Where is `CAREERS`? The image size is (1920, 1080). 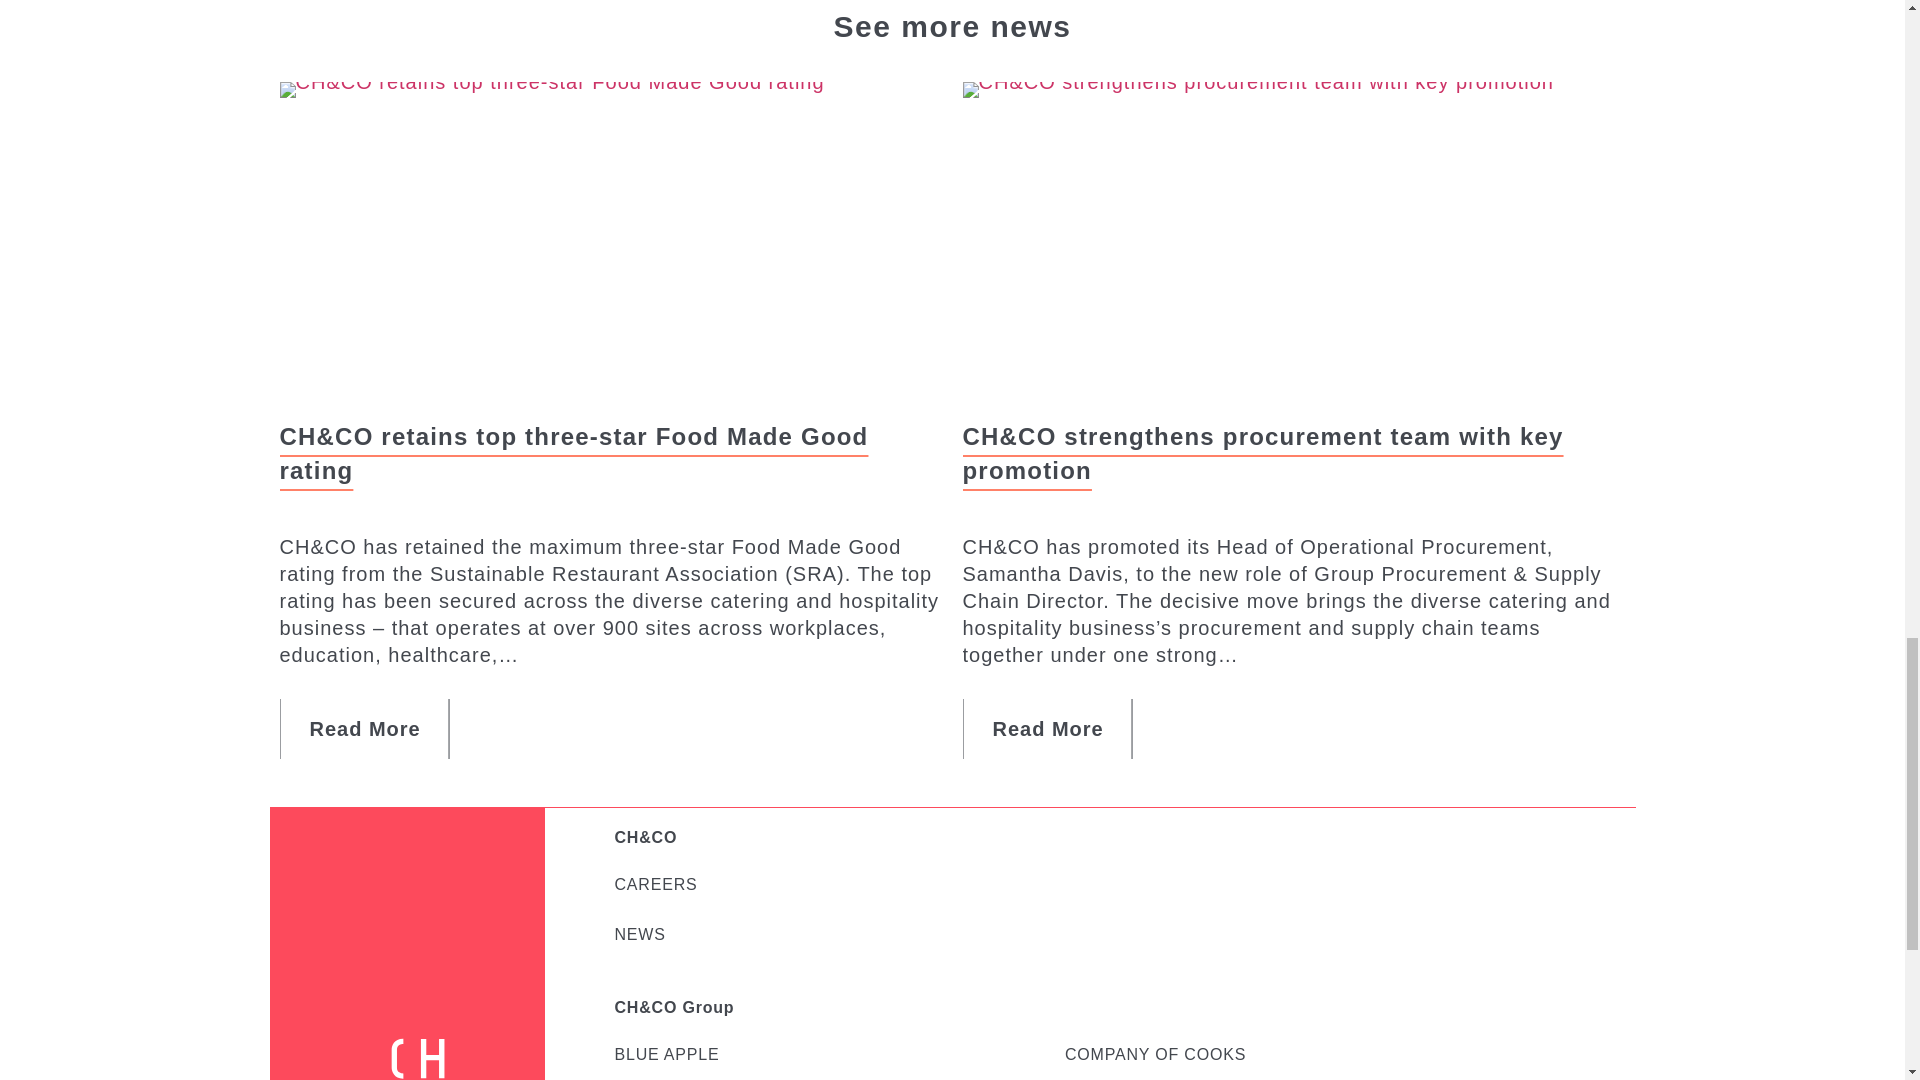
CAREERS is located at coordinates (655, 884).